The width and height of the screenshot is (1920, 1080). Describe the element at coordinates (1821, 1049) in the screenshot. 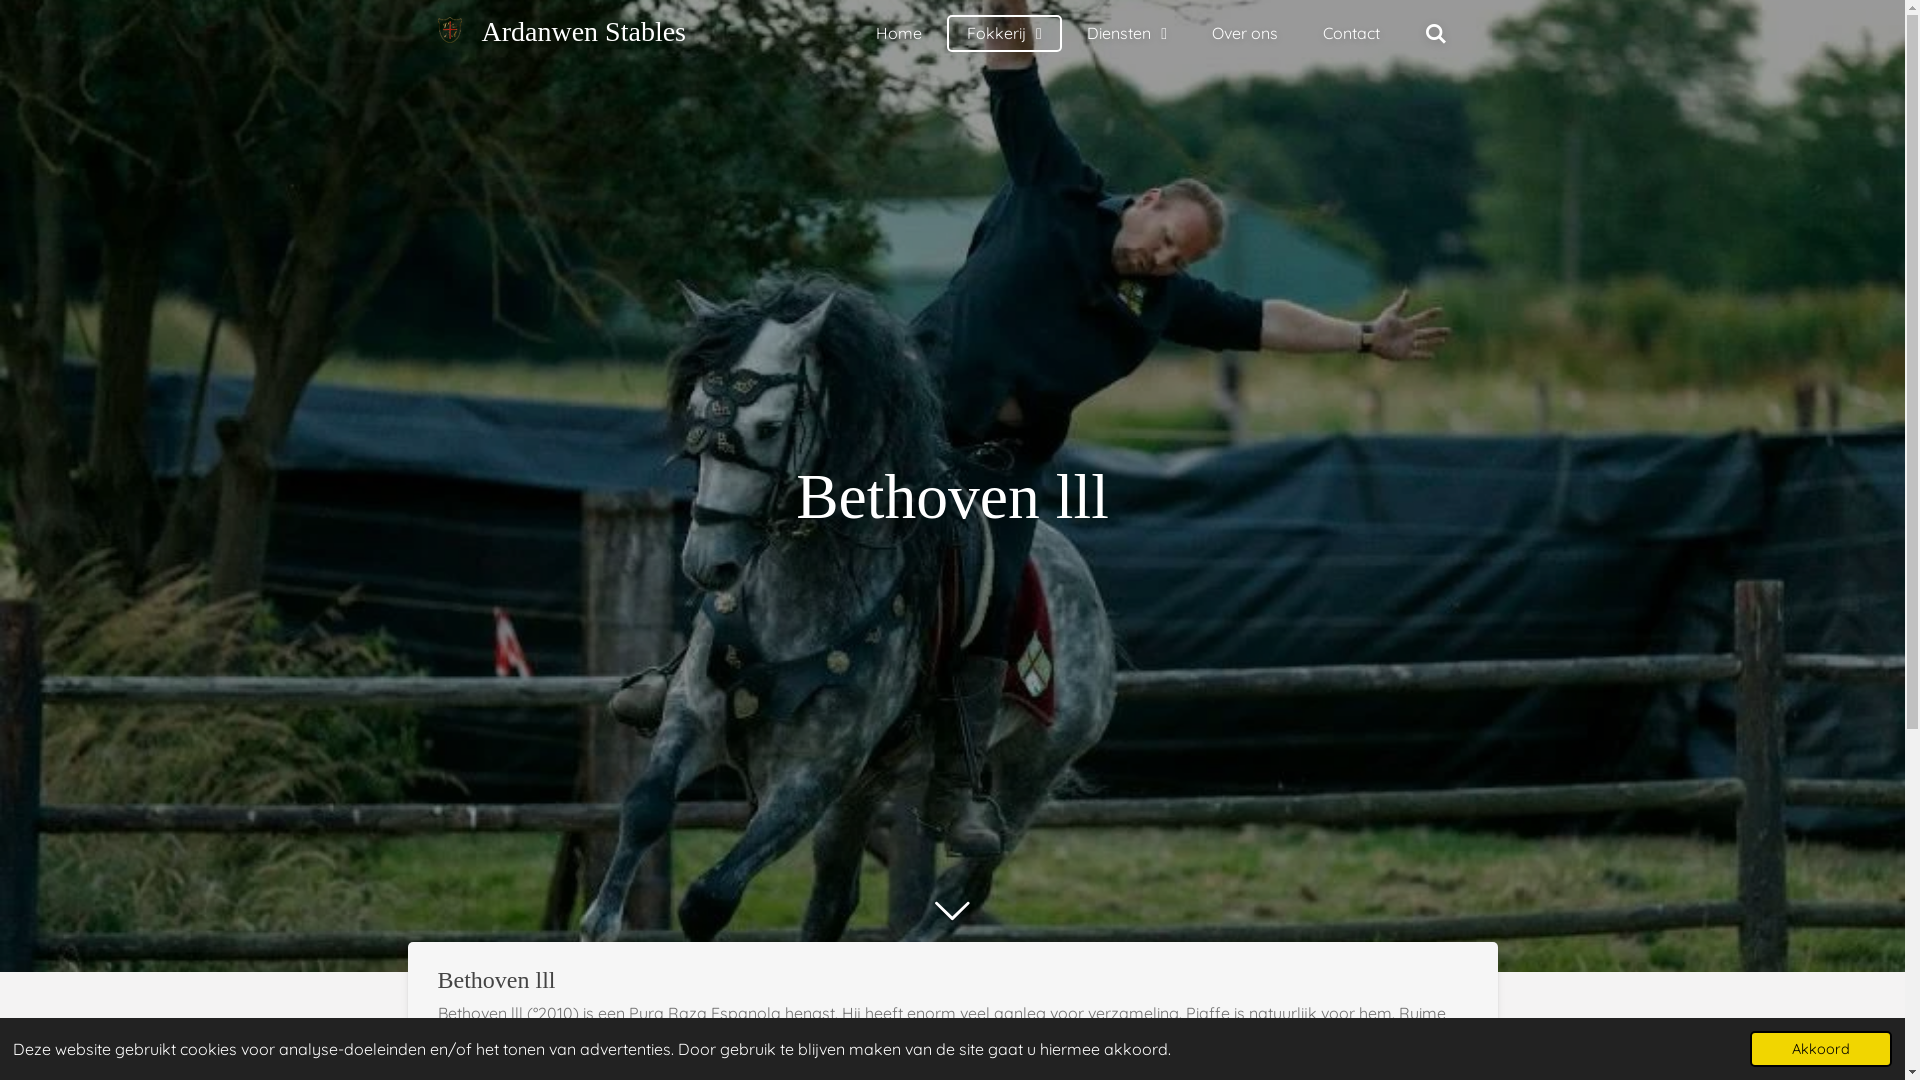

I see `Akkoord` at that location.